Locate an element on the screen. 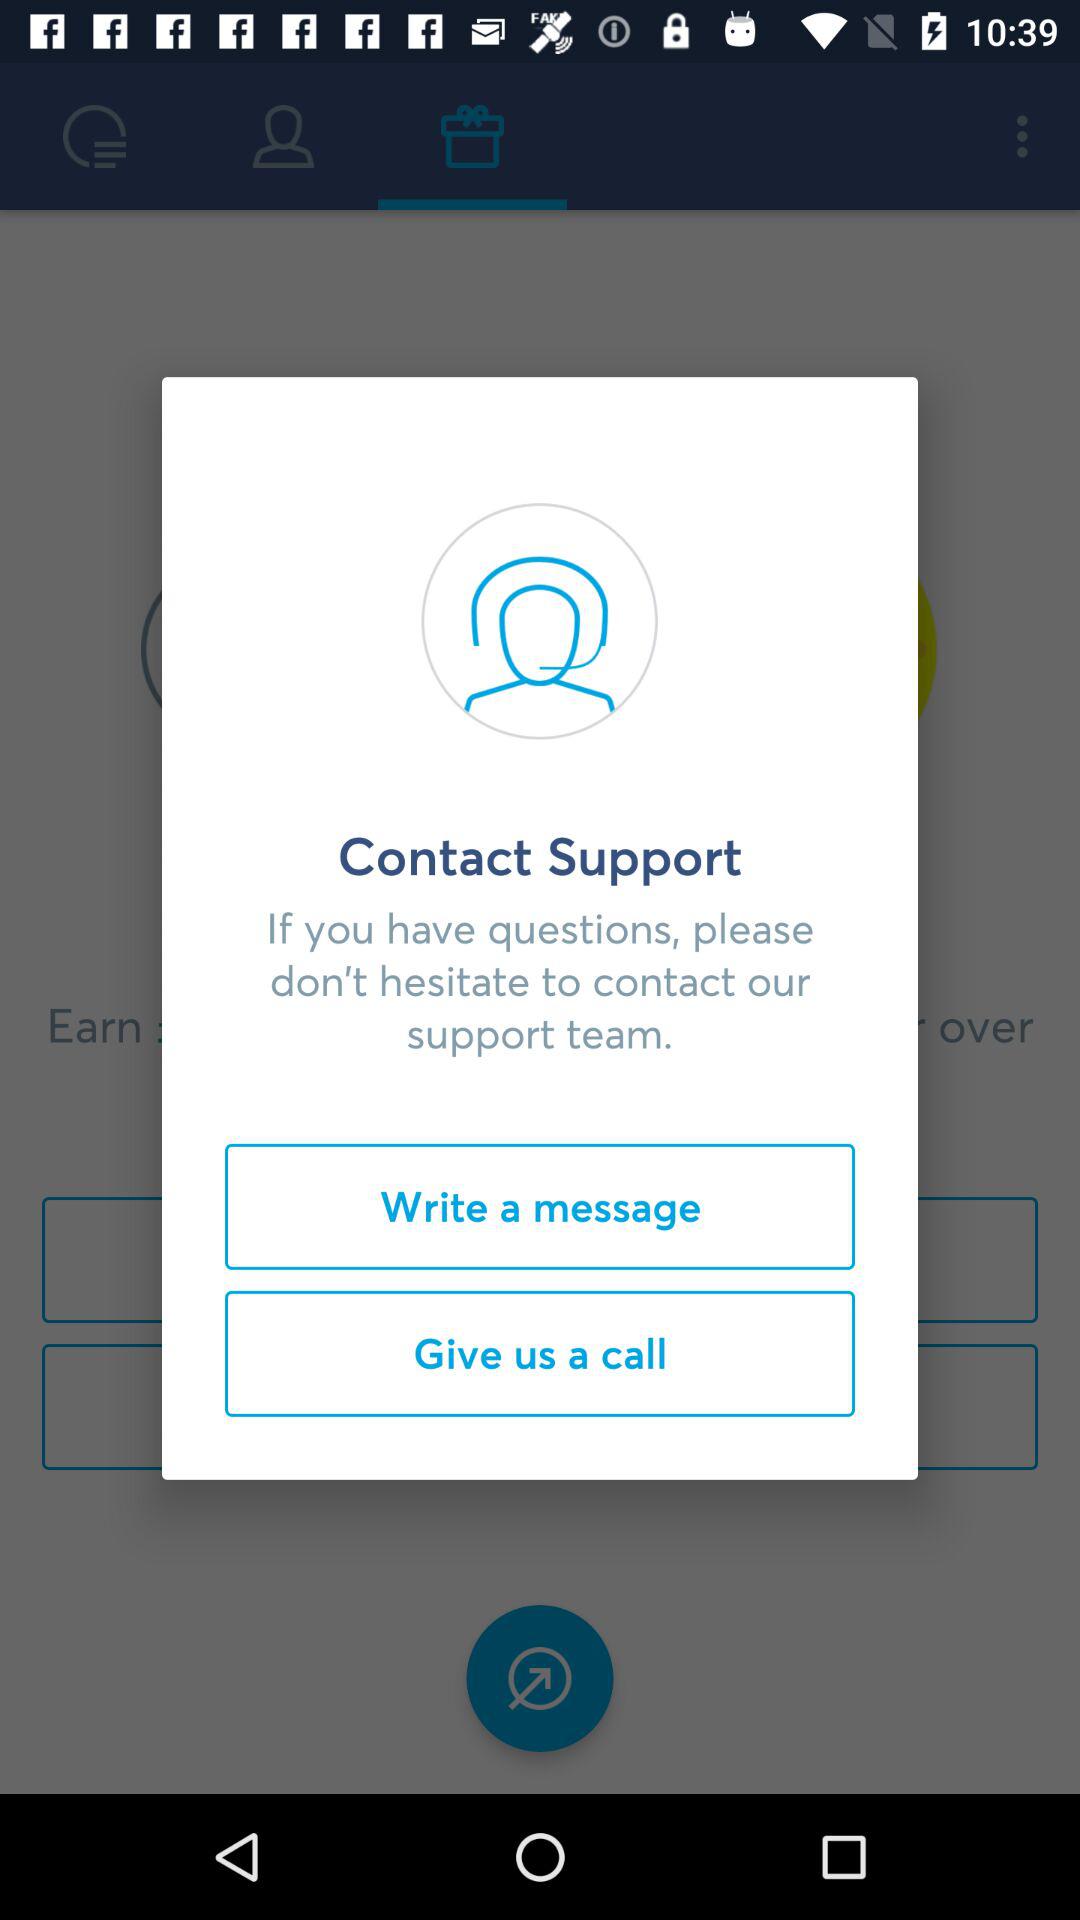  select icon below the write a message item is located at coordinates (540, 1353).